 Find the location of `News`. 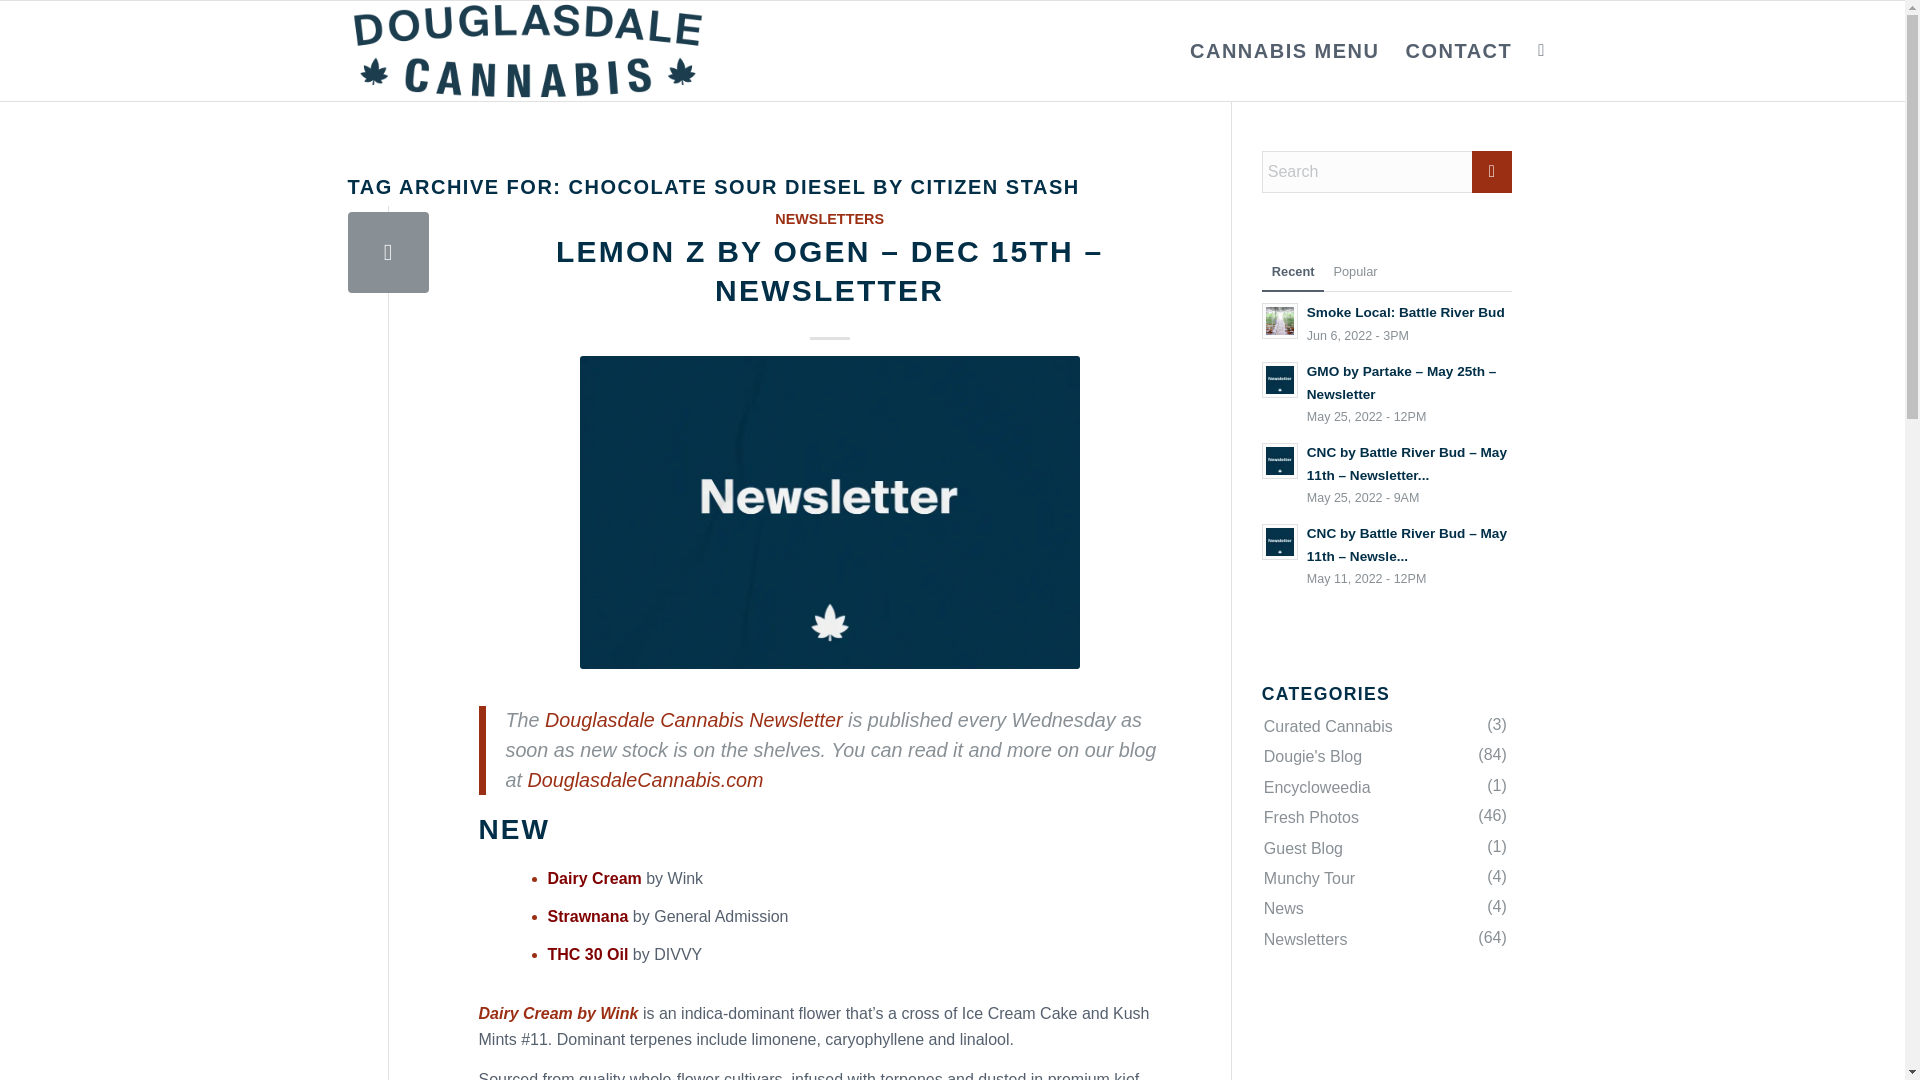

News is located at coordinates (1384, 909).